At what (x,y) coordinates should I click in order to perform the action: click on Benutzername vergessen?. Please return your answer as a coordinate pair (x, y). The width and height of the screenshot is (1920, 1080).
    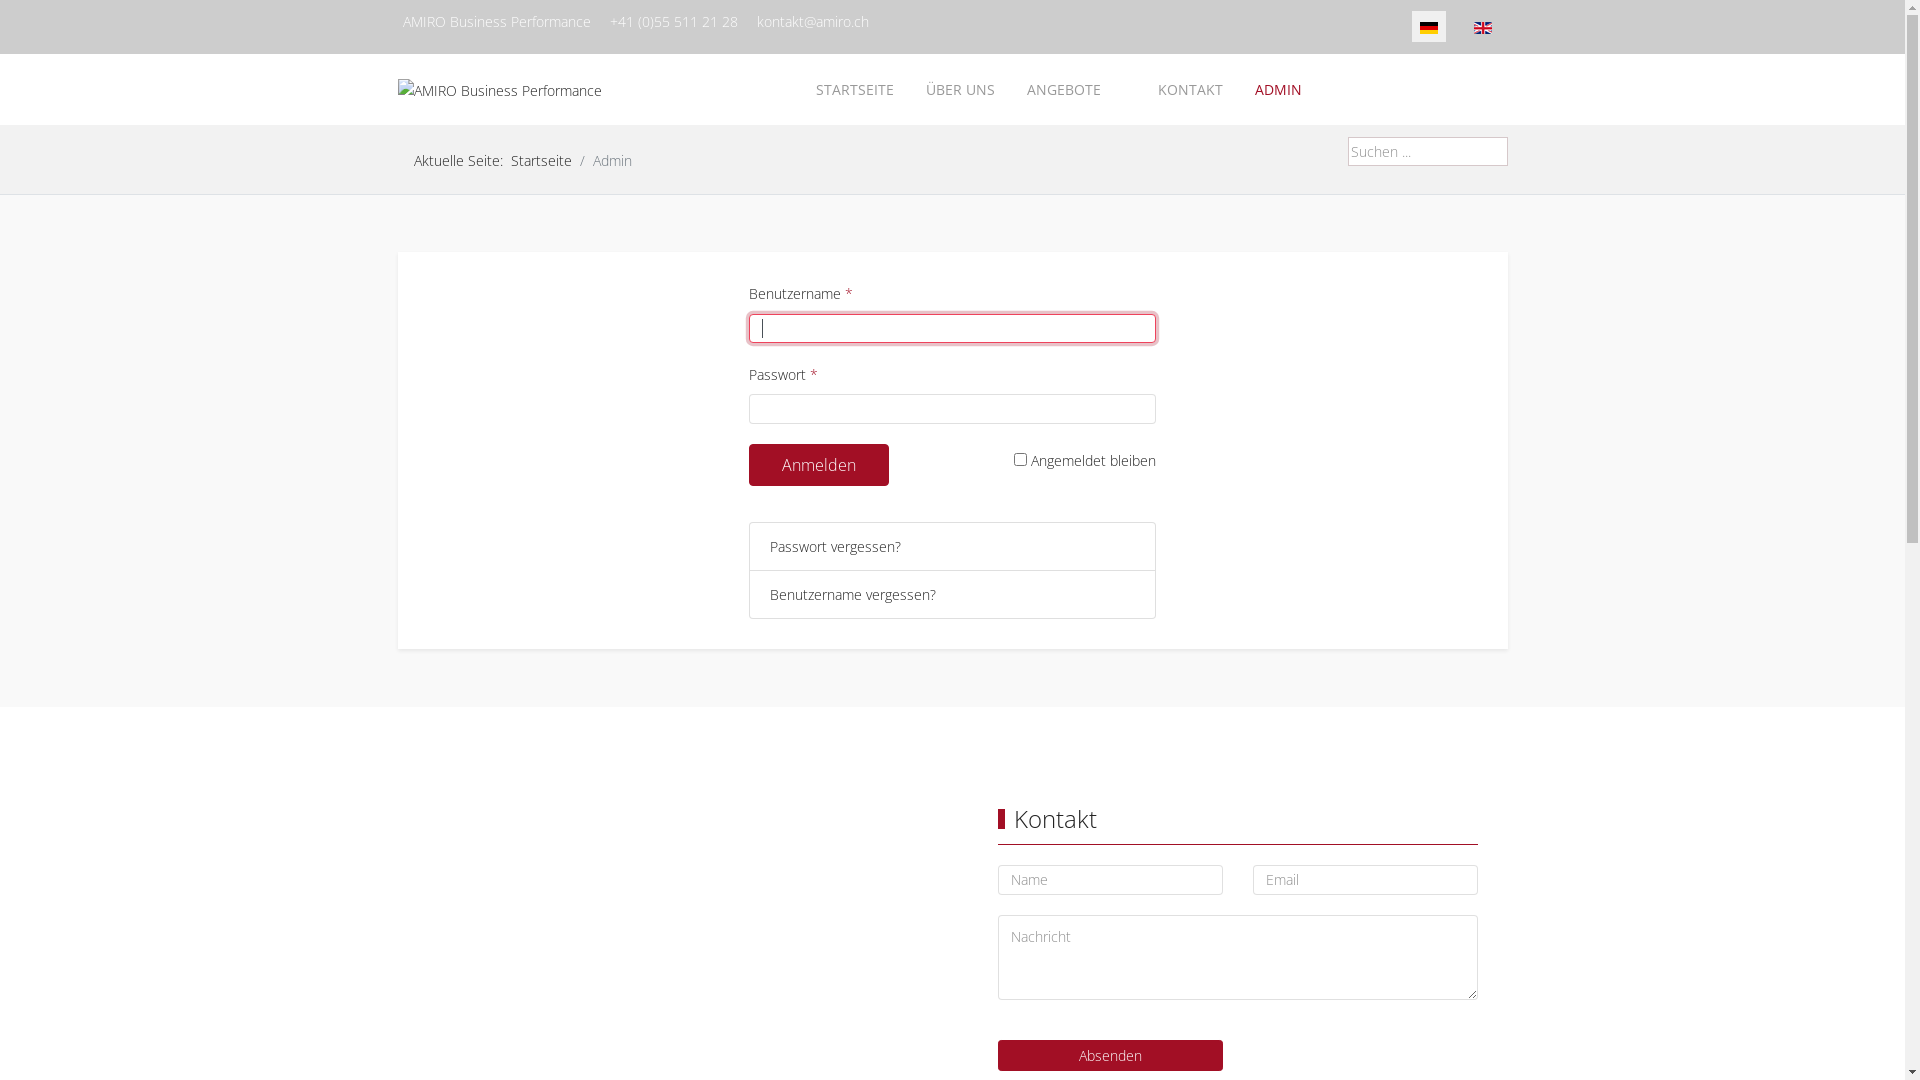
    Looking at the image, I should click on (853, 594).